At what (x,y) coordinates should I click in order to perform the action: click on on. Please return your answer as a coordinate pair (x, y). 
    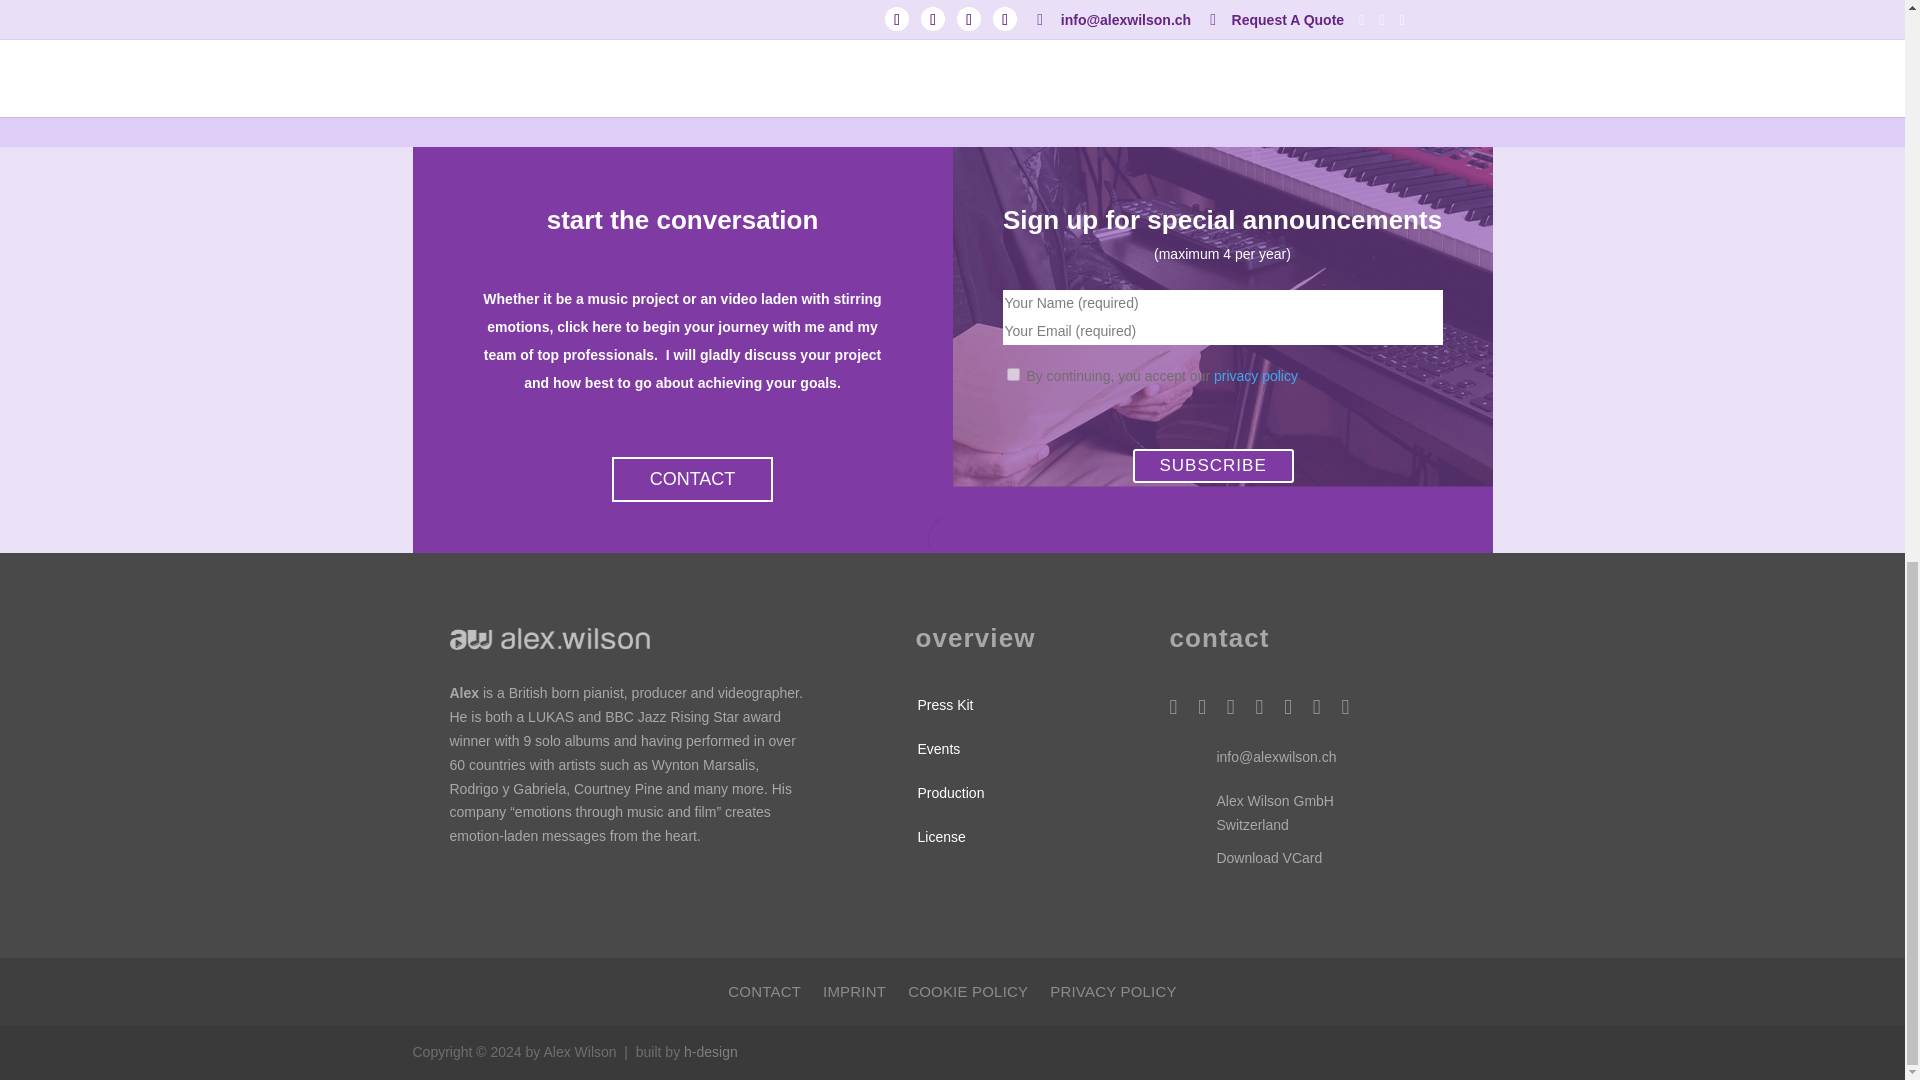
    Looking at the image, I should click on (1012, 374).